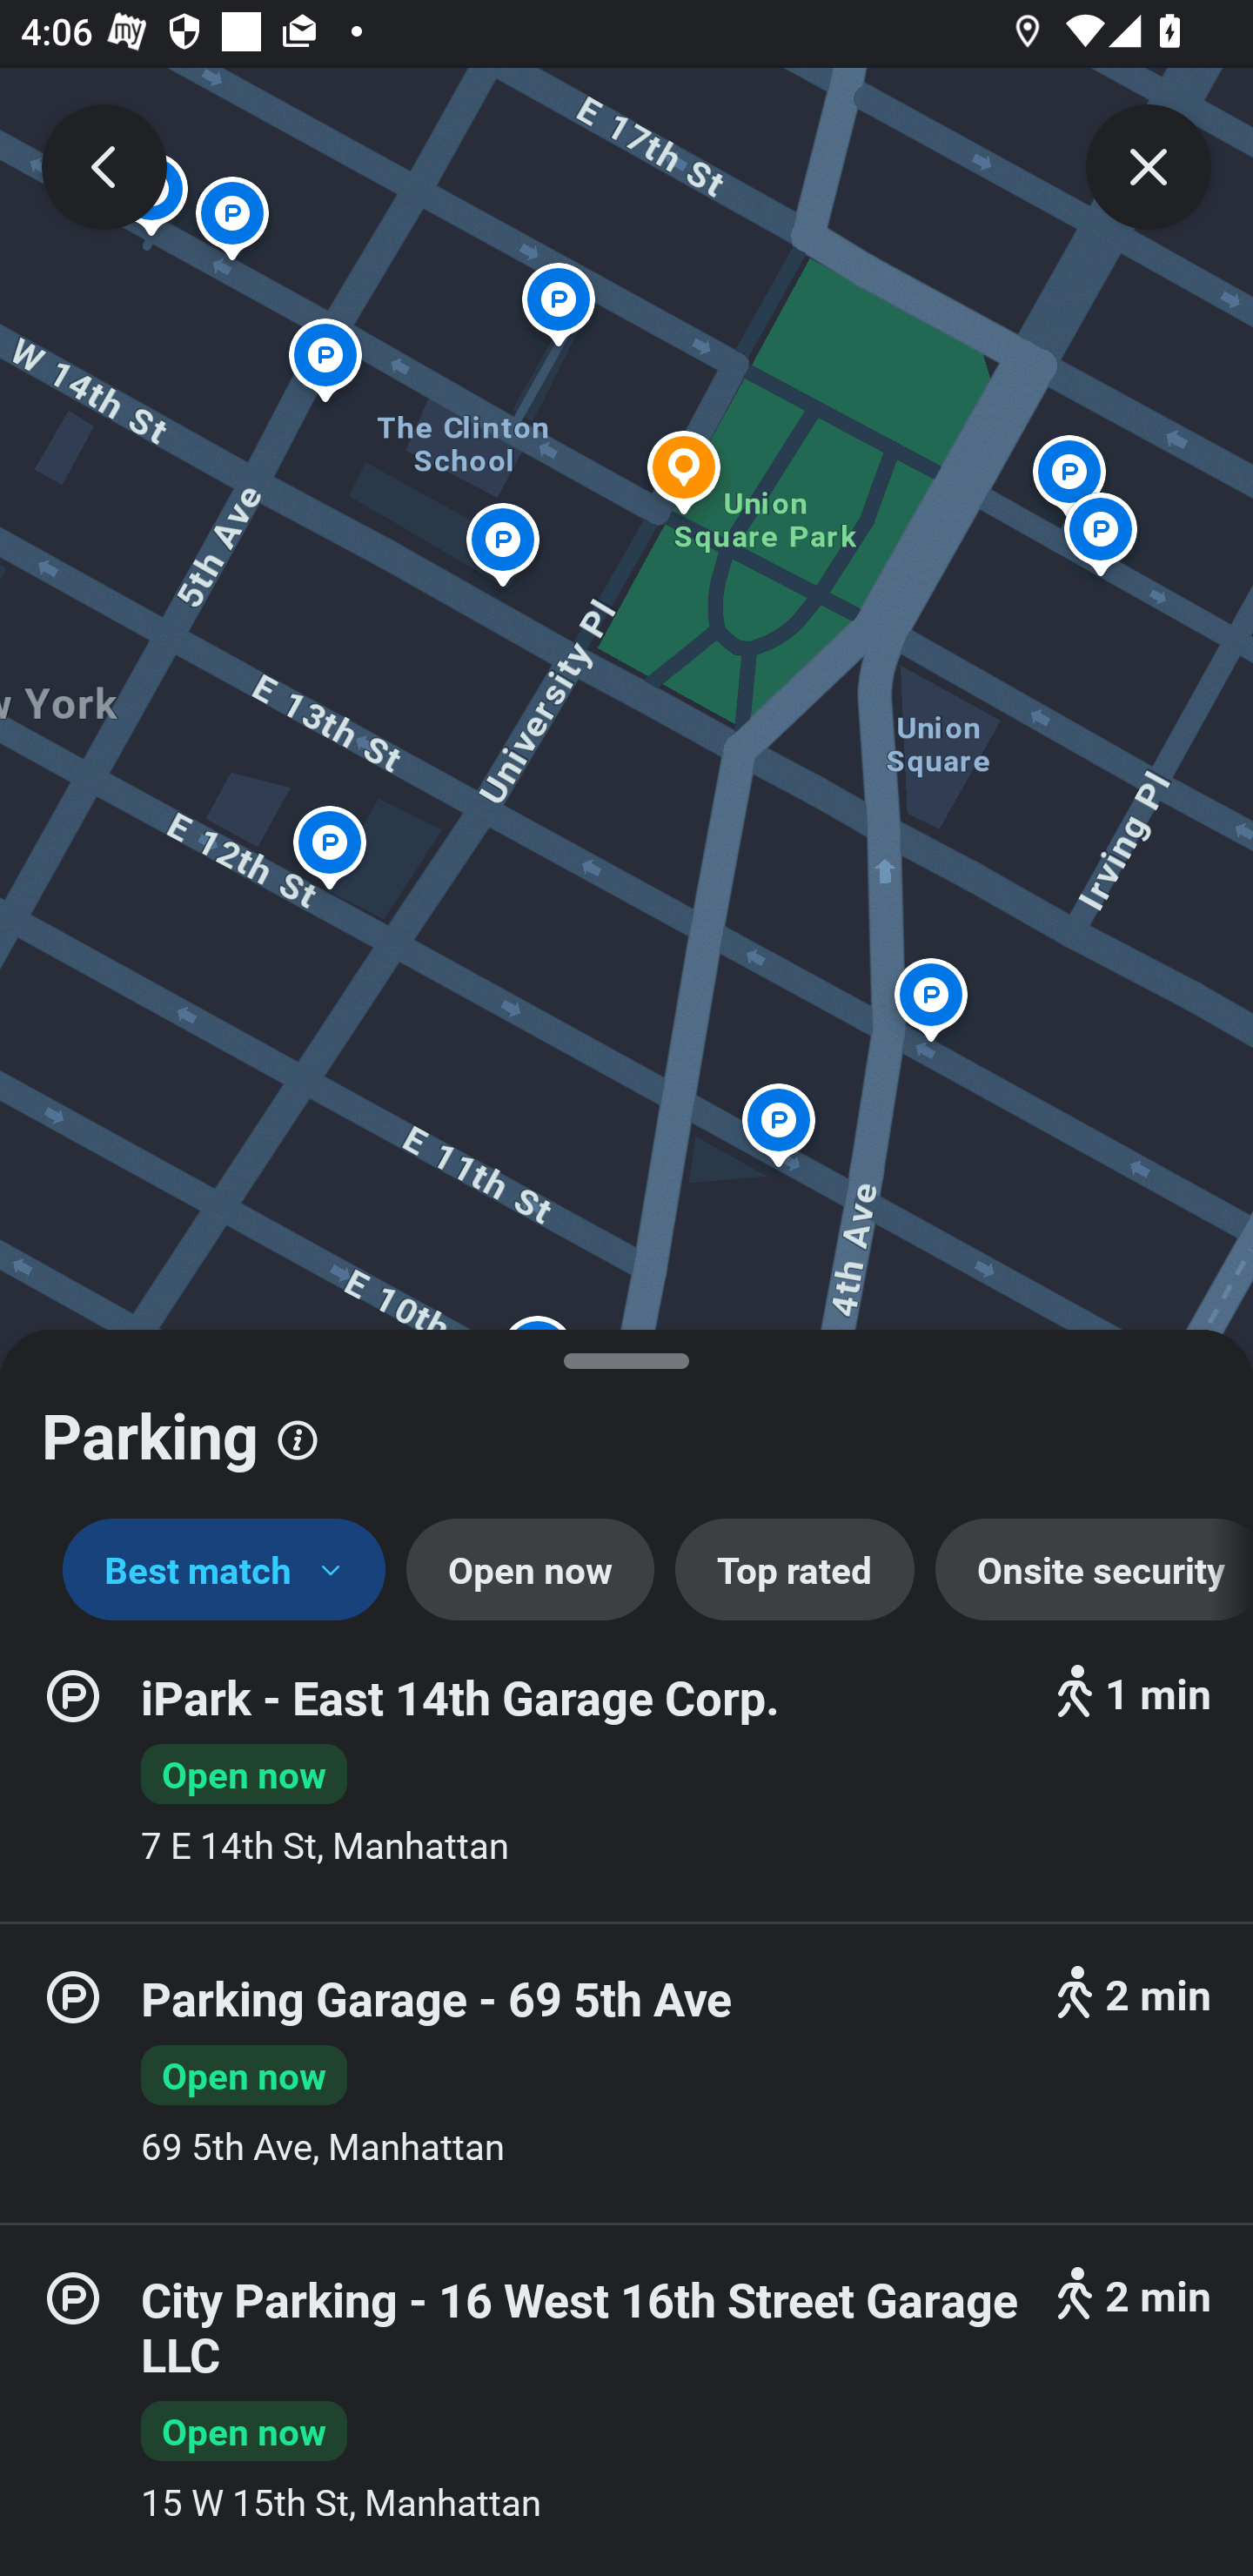 The width and height of the screenshot is (1253, 2576). What do you see at coordinates (795, 1570) in the screenshot?
I see `Top rated` at bounding box center [795, 1570].